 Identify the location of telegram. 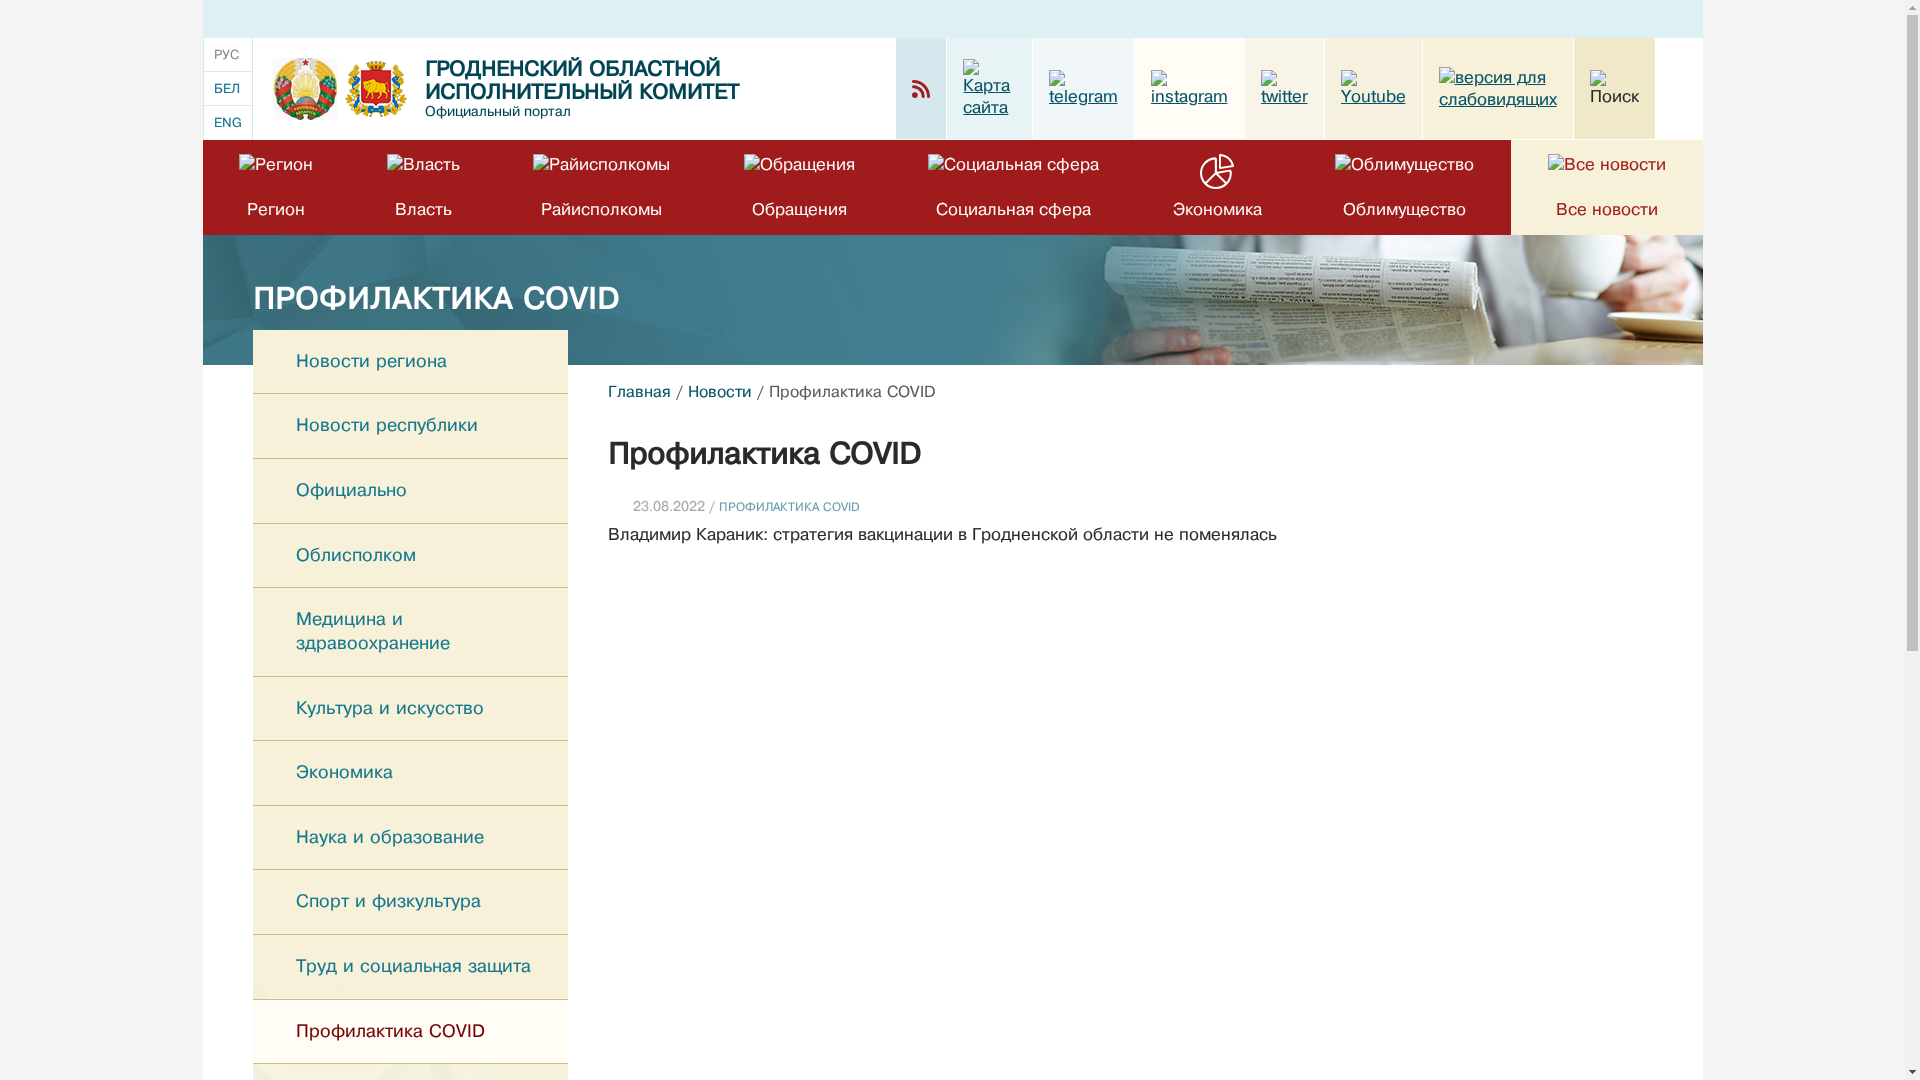
(1082, 89).